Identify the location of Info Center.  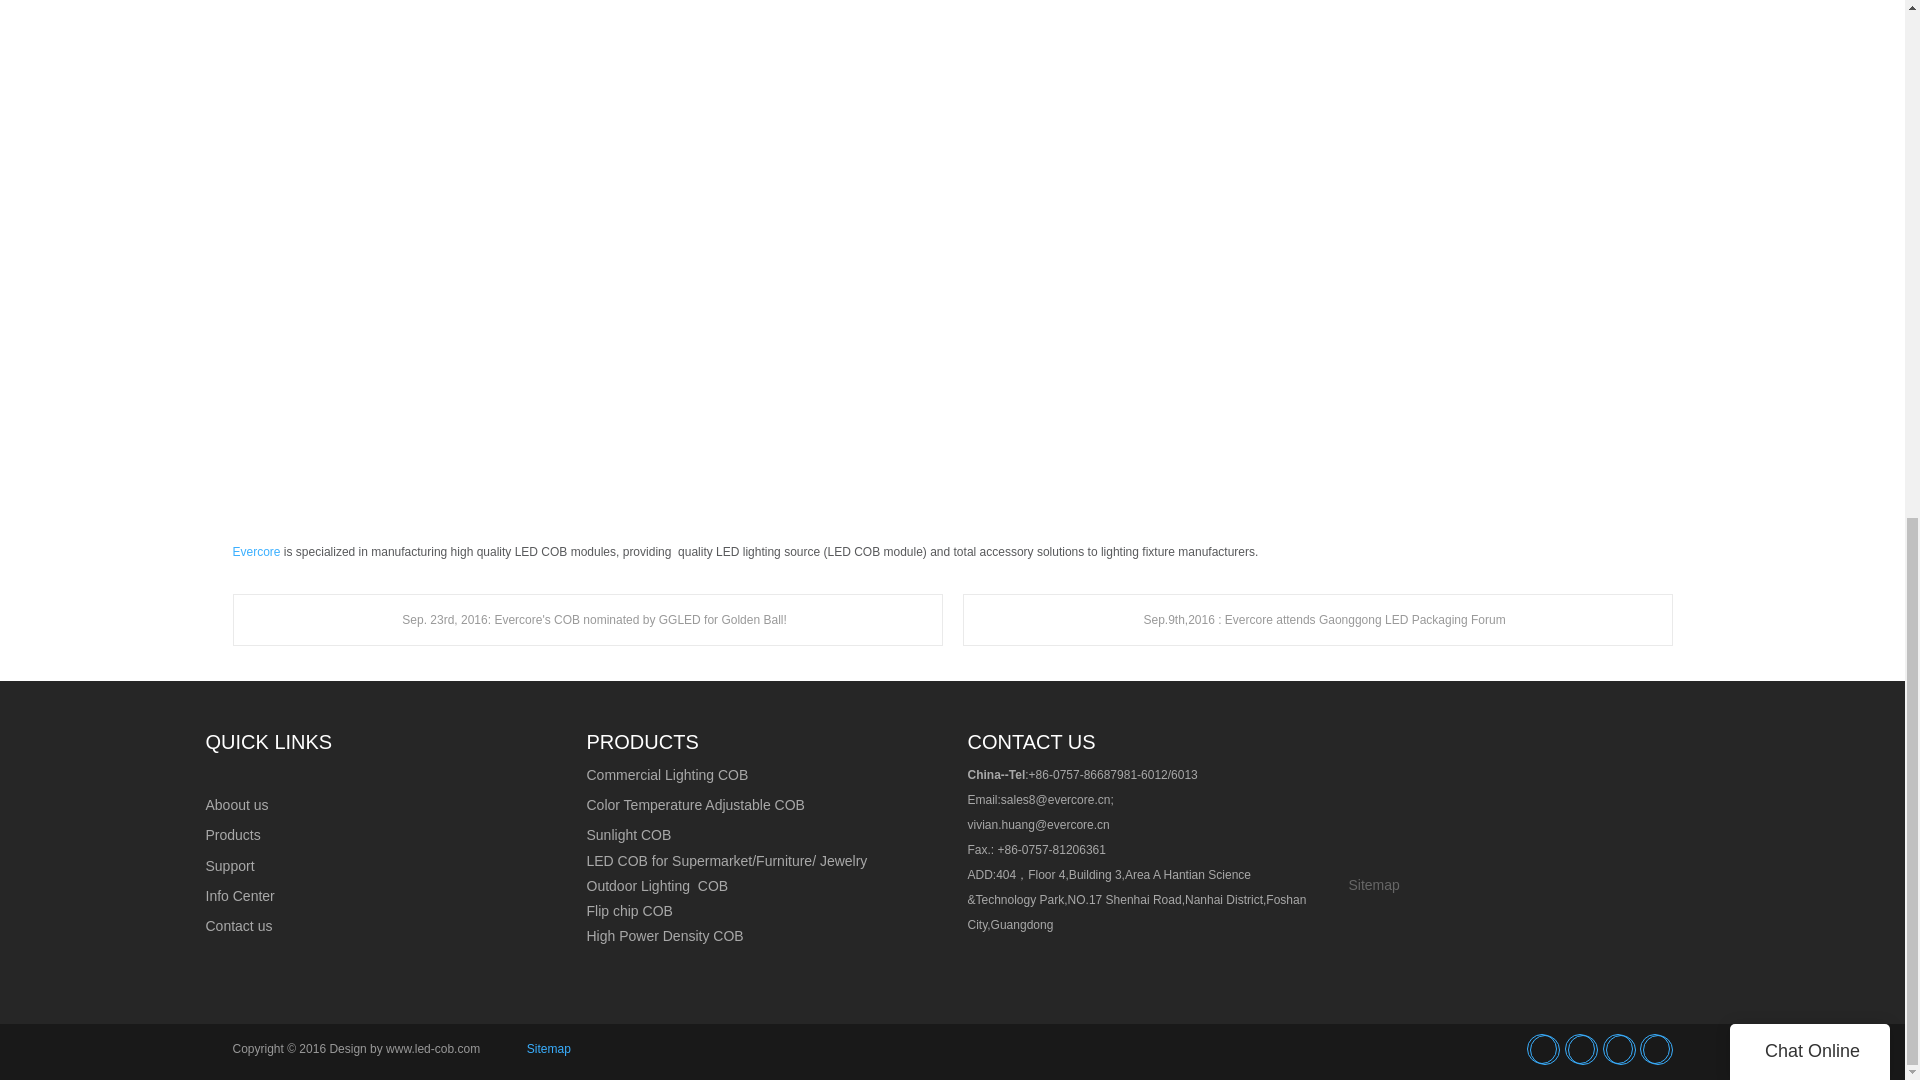
(240, 895).